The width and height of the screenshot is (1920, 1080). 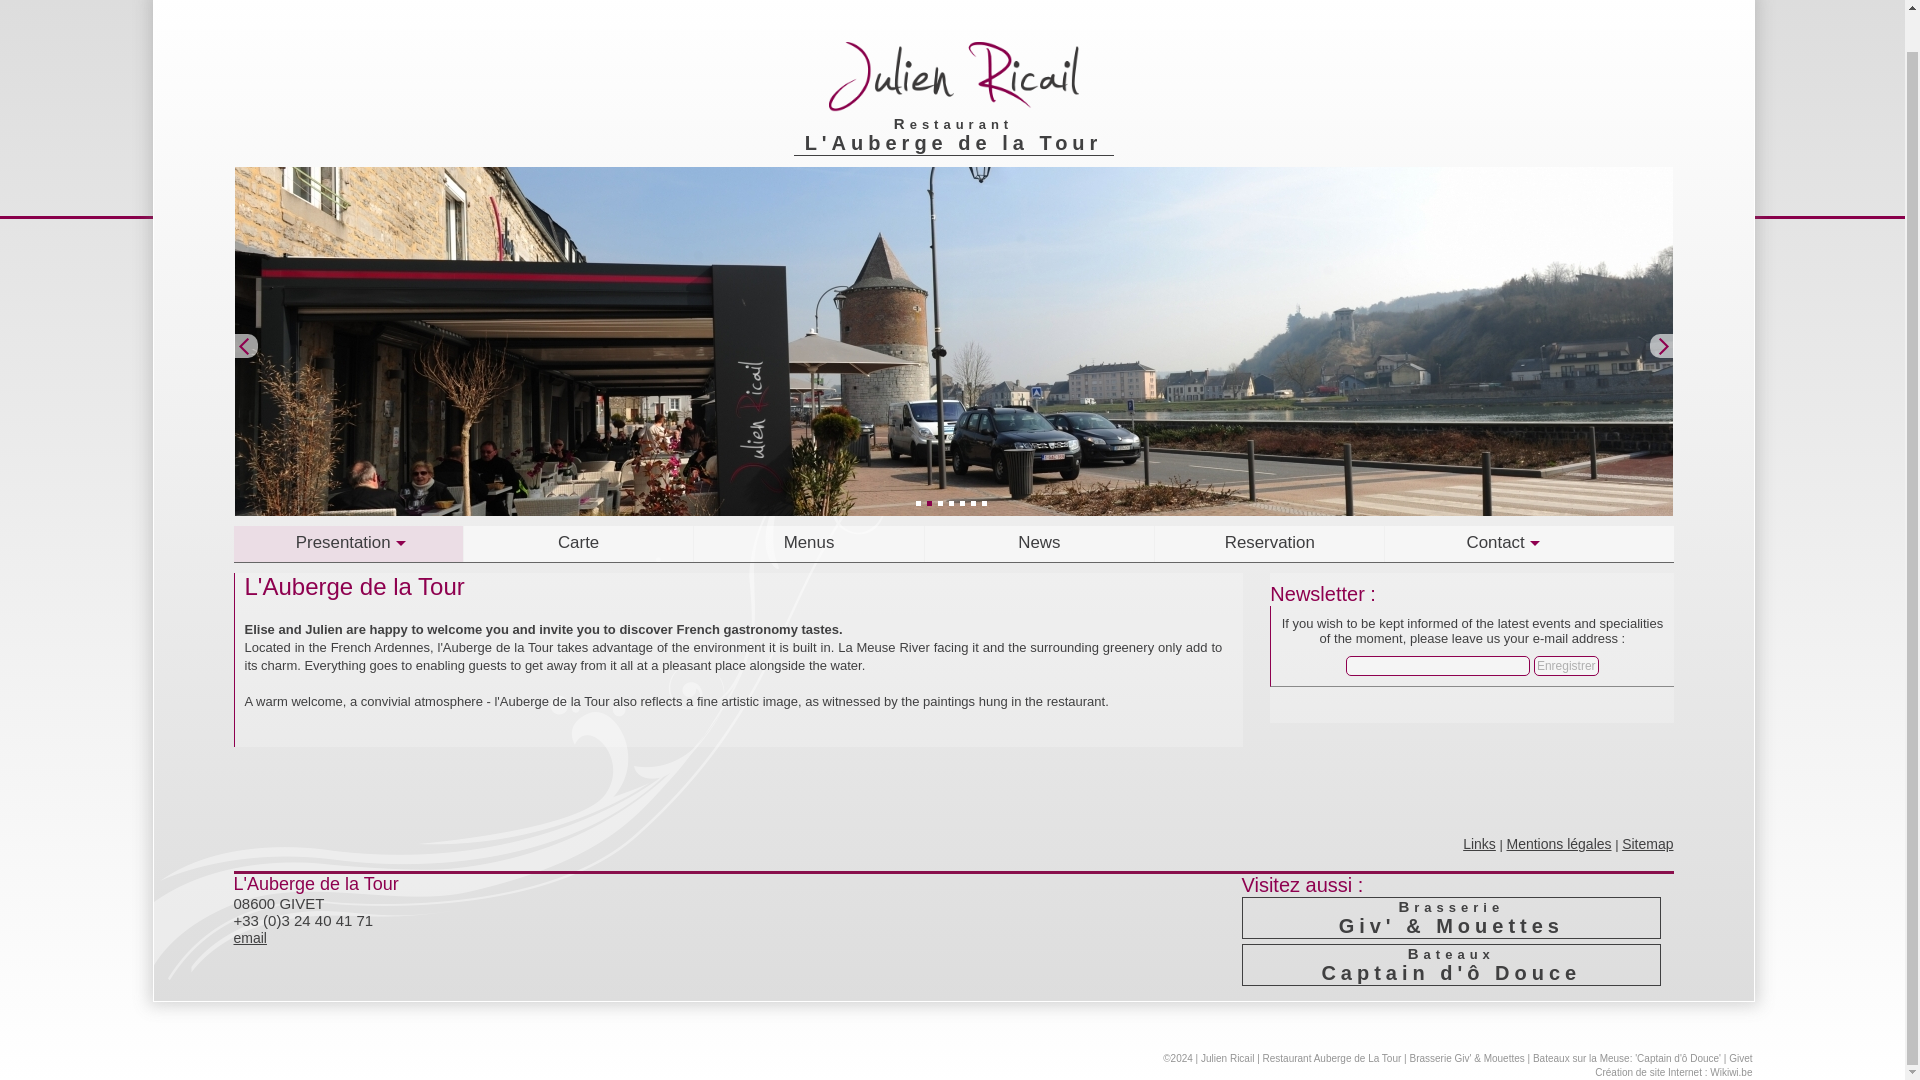 I want to click on Restaurant Auberge de La Tour, so click(x=1332, y=1058).